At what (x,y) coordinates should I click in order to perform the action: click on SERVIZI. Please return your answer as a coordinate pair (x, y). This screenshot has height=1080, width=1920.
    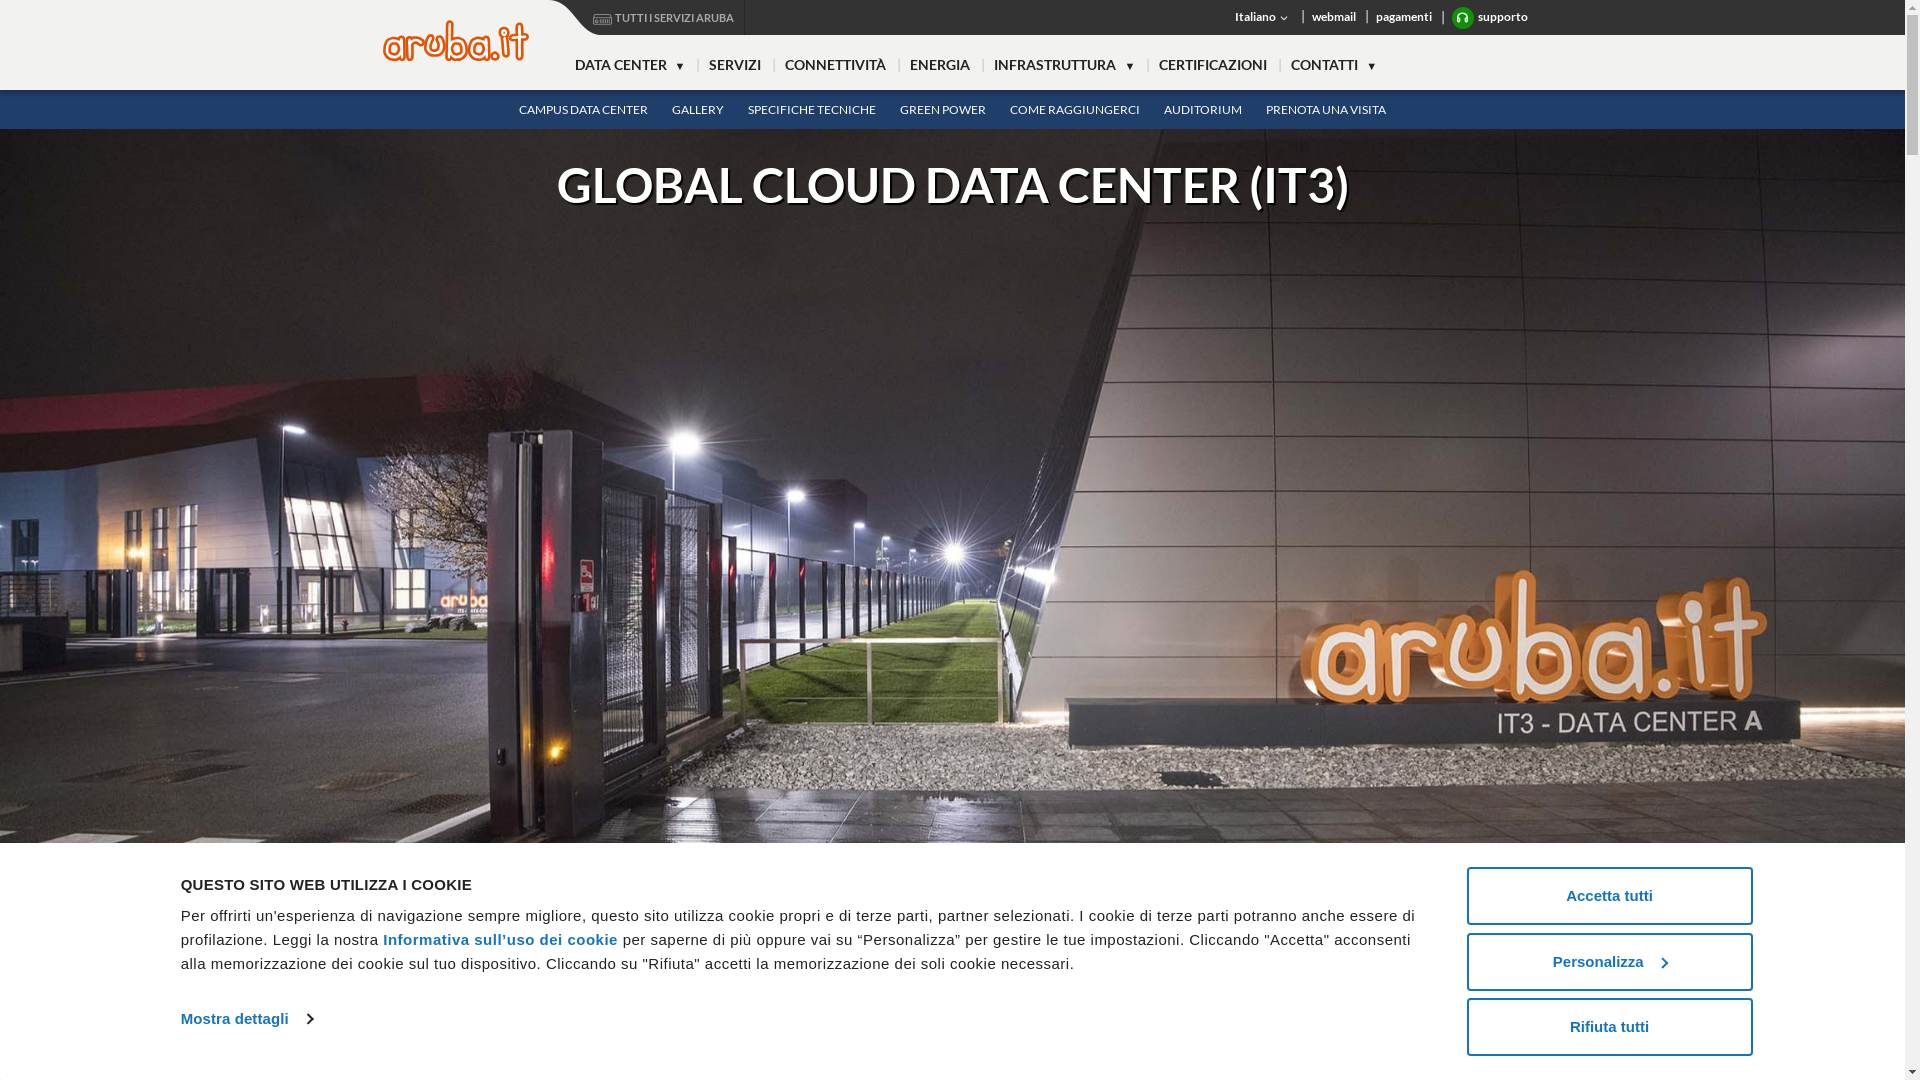
    Looking at the image, I should click on (735, 66).